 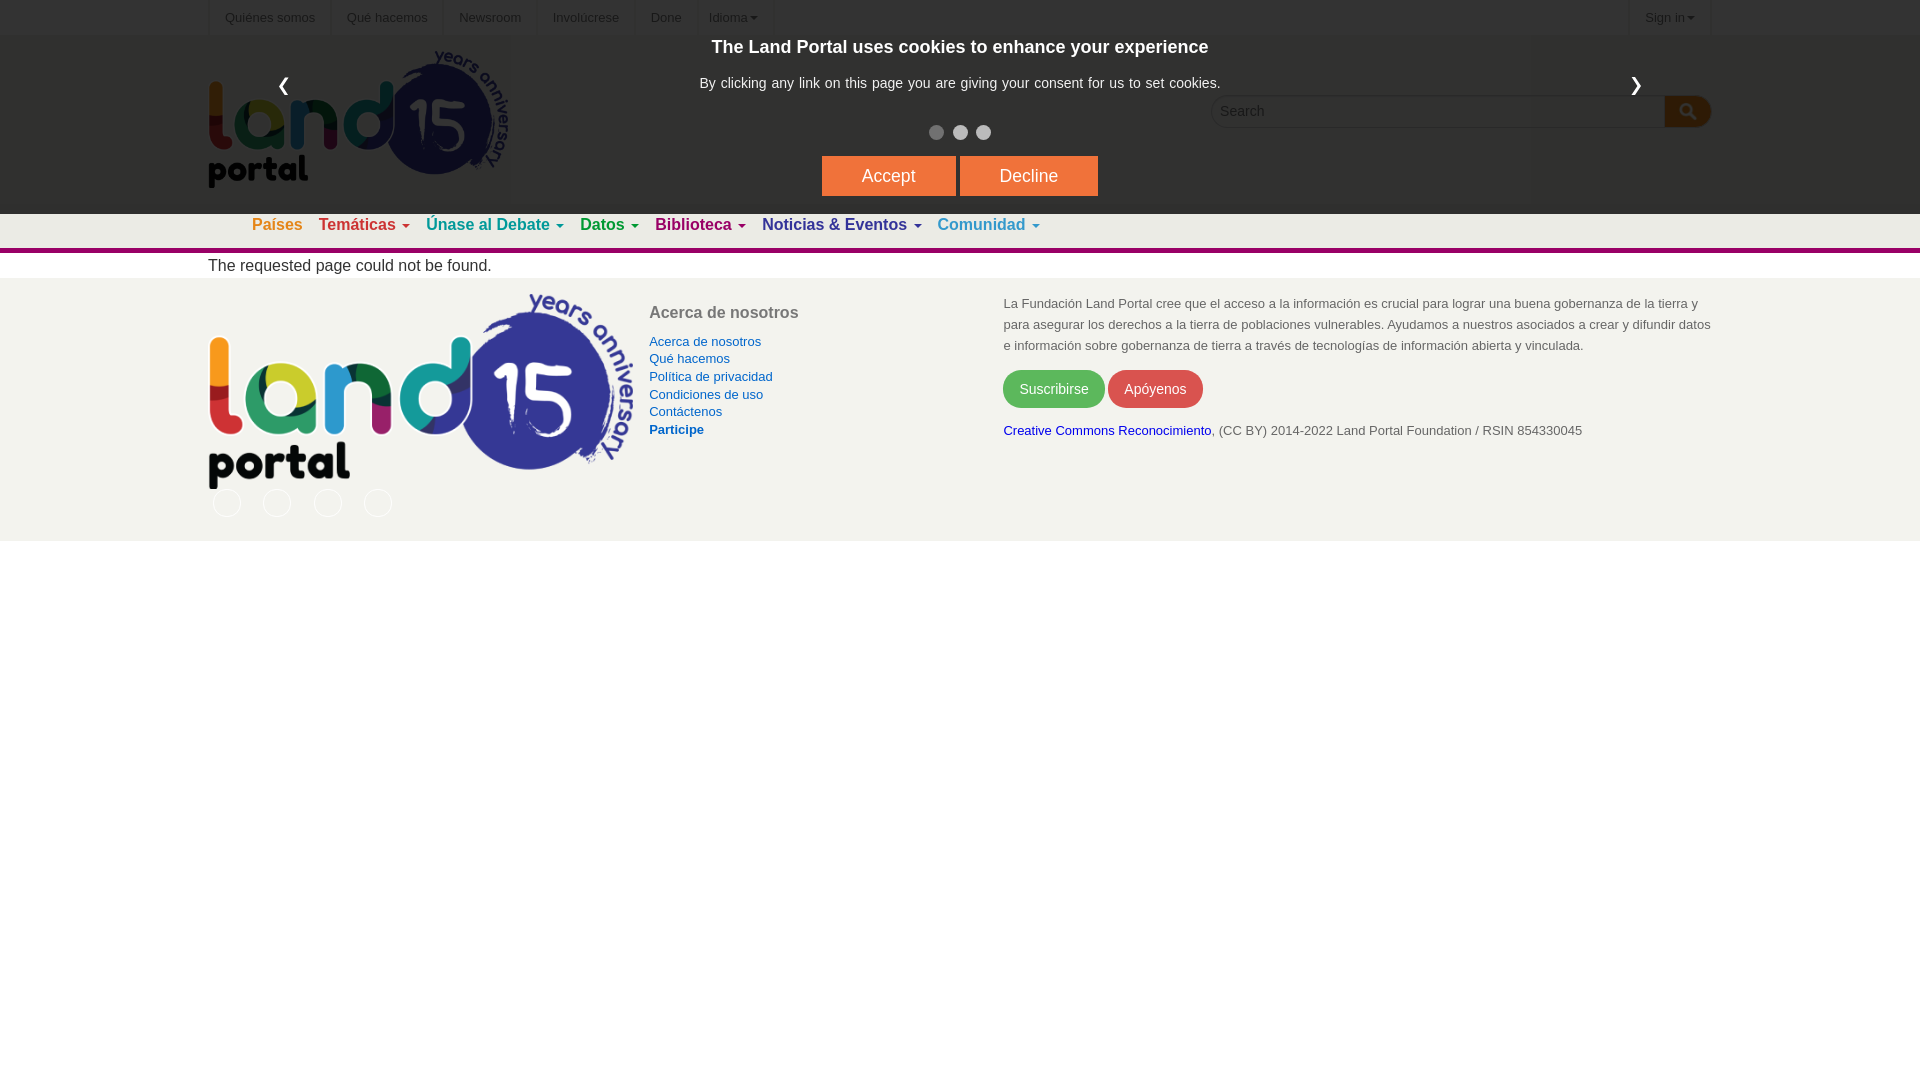 What do you see at coordinates (666, 17) in the screenshot?
I see `Donaciones` at bounding box center [666, 17].